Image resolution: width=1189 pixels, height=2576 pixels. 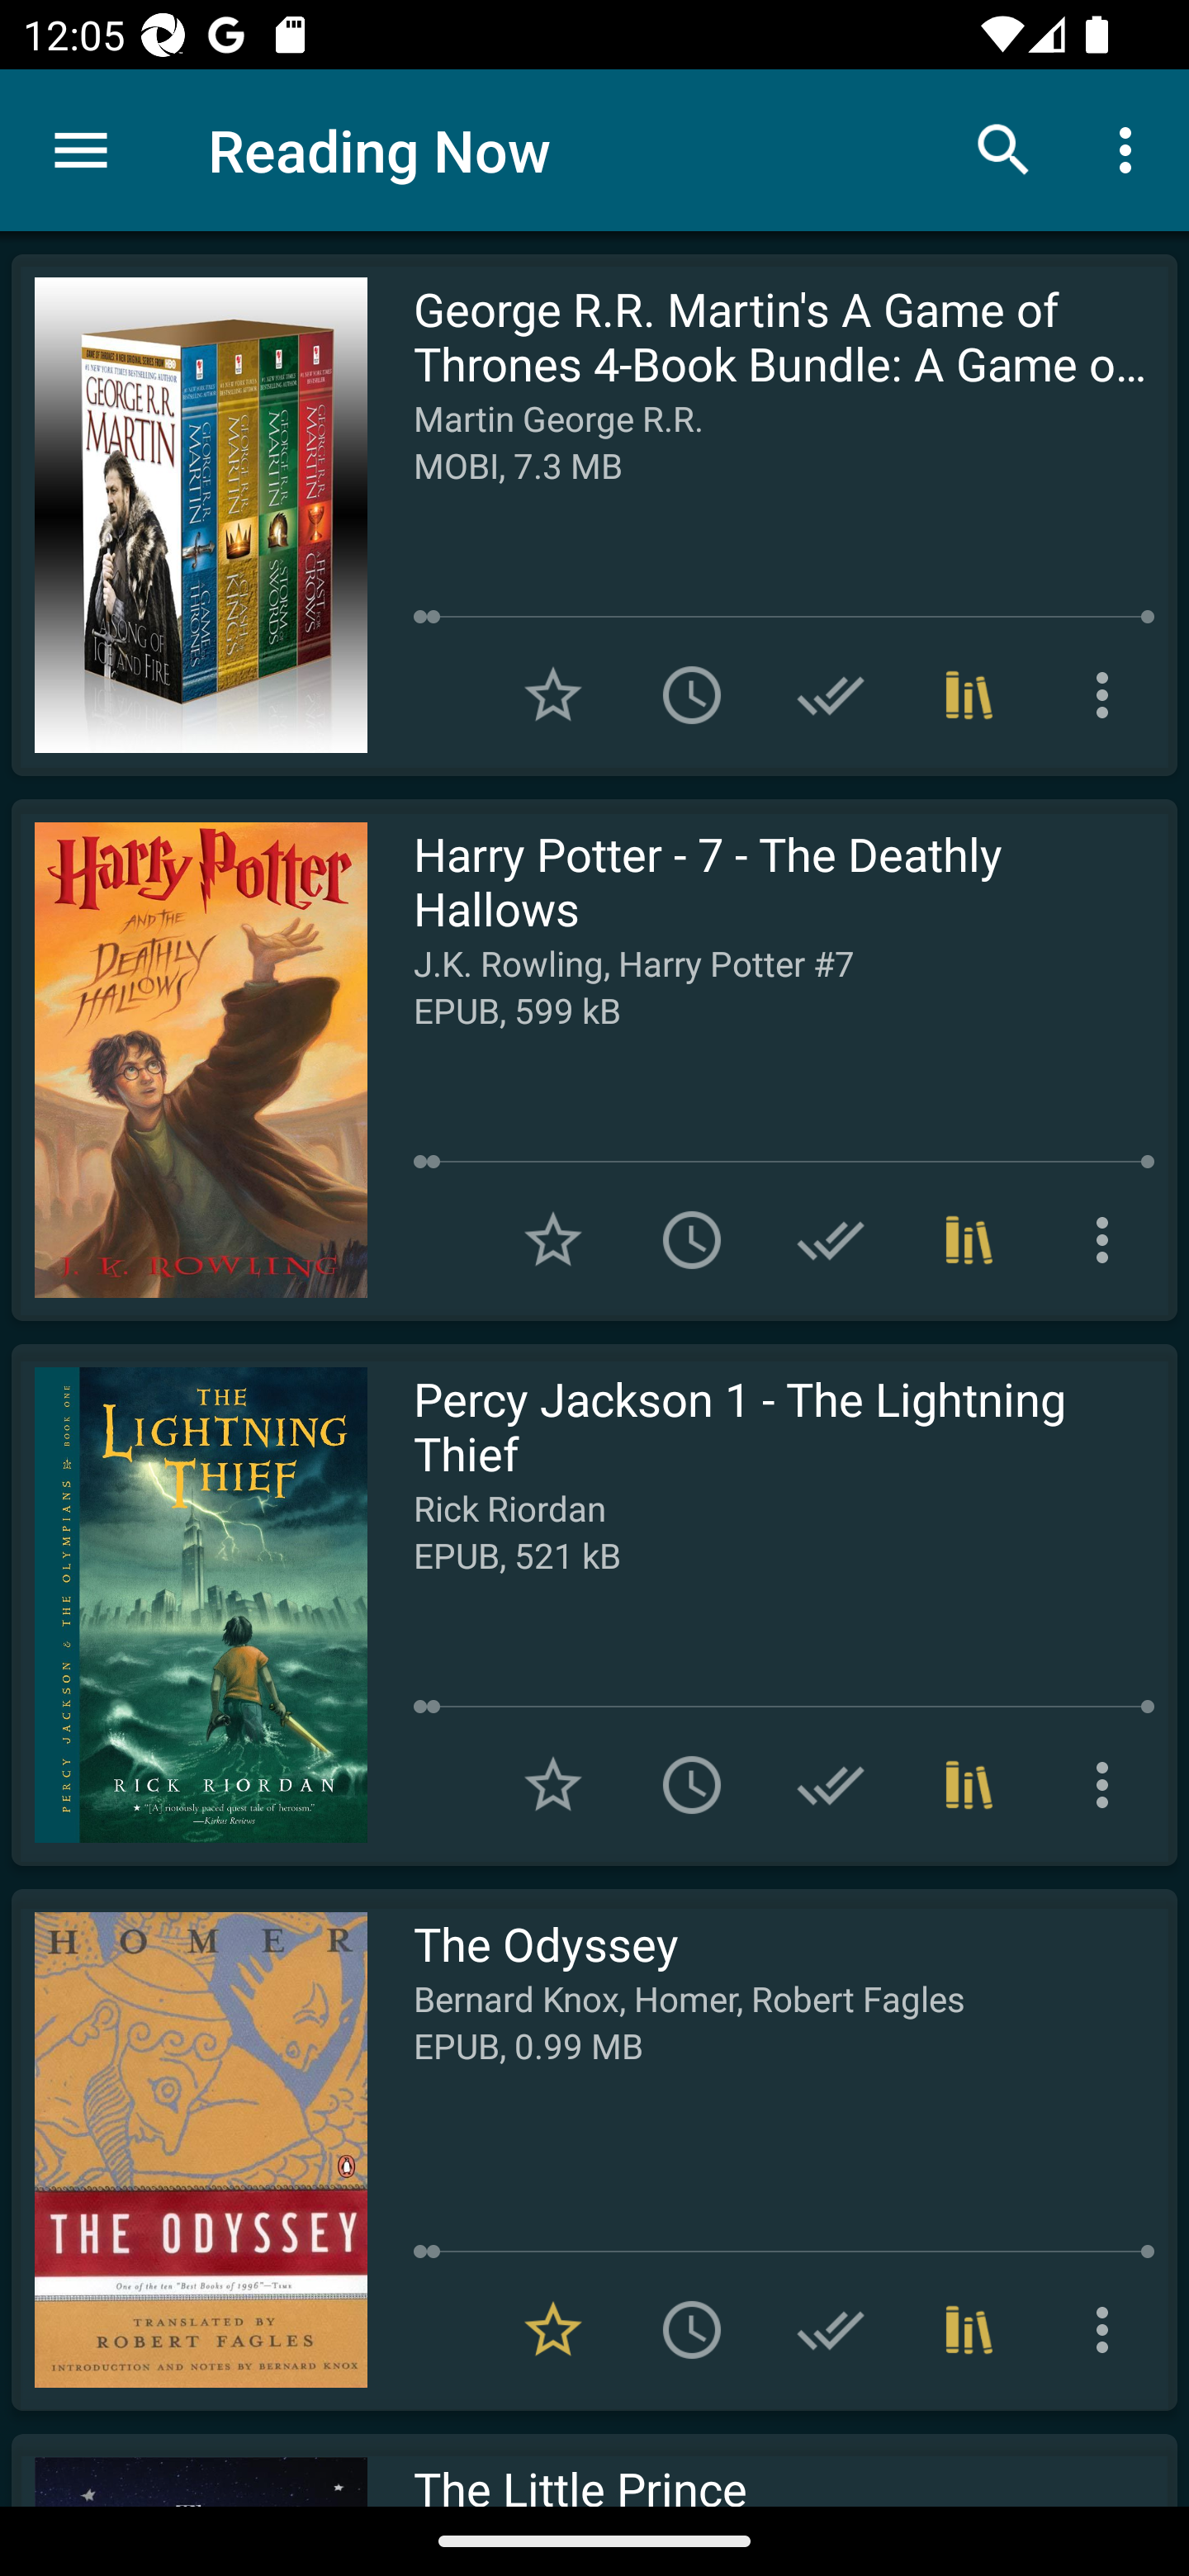 I want to click on Read Percy Jackson 1 - The Lightning Thief, so click(x=189, y=1604).